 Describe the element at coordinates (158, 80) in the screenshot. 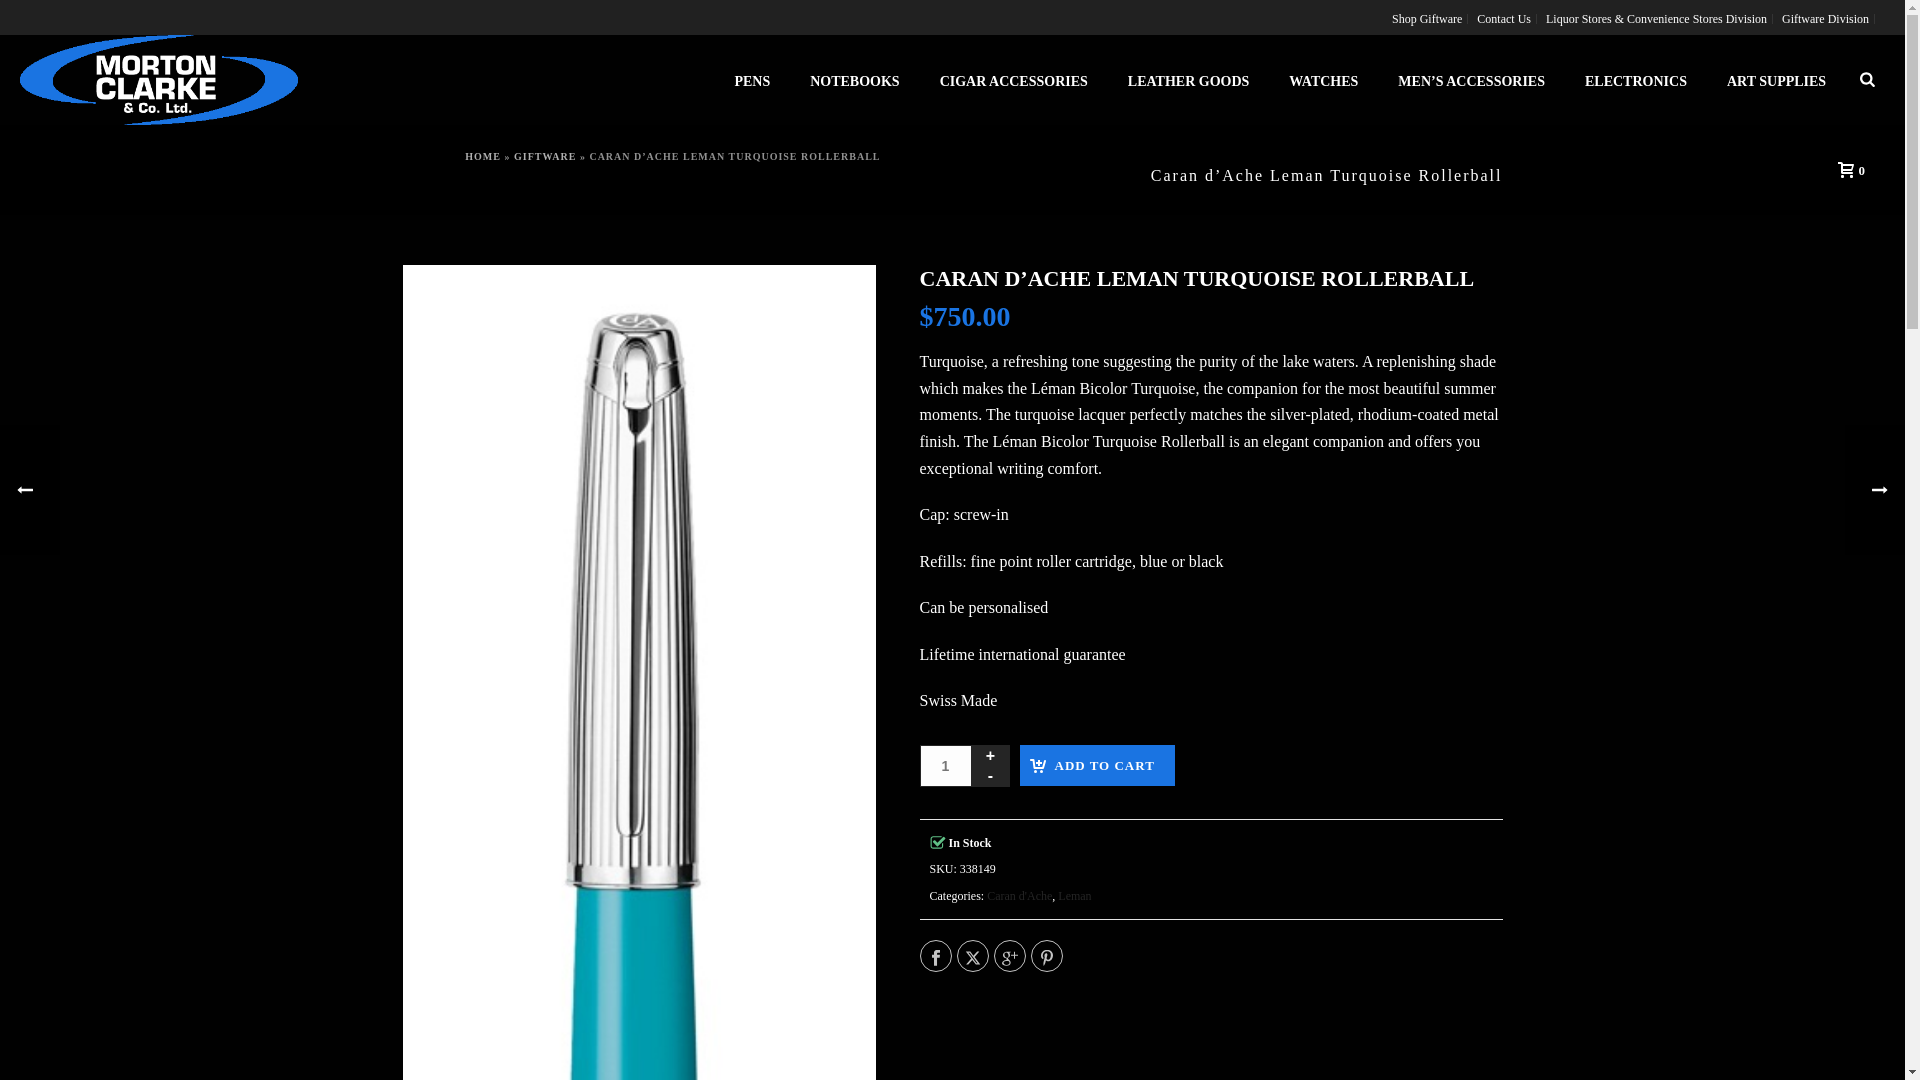

I see `Morton Clarke Giftware` at that location.